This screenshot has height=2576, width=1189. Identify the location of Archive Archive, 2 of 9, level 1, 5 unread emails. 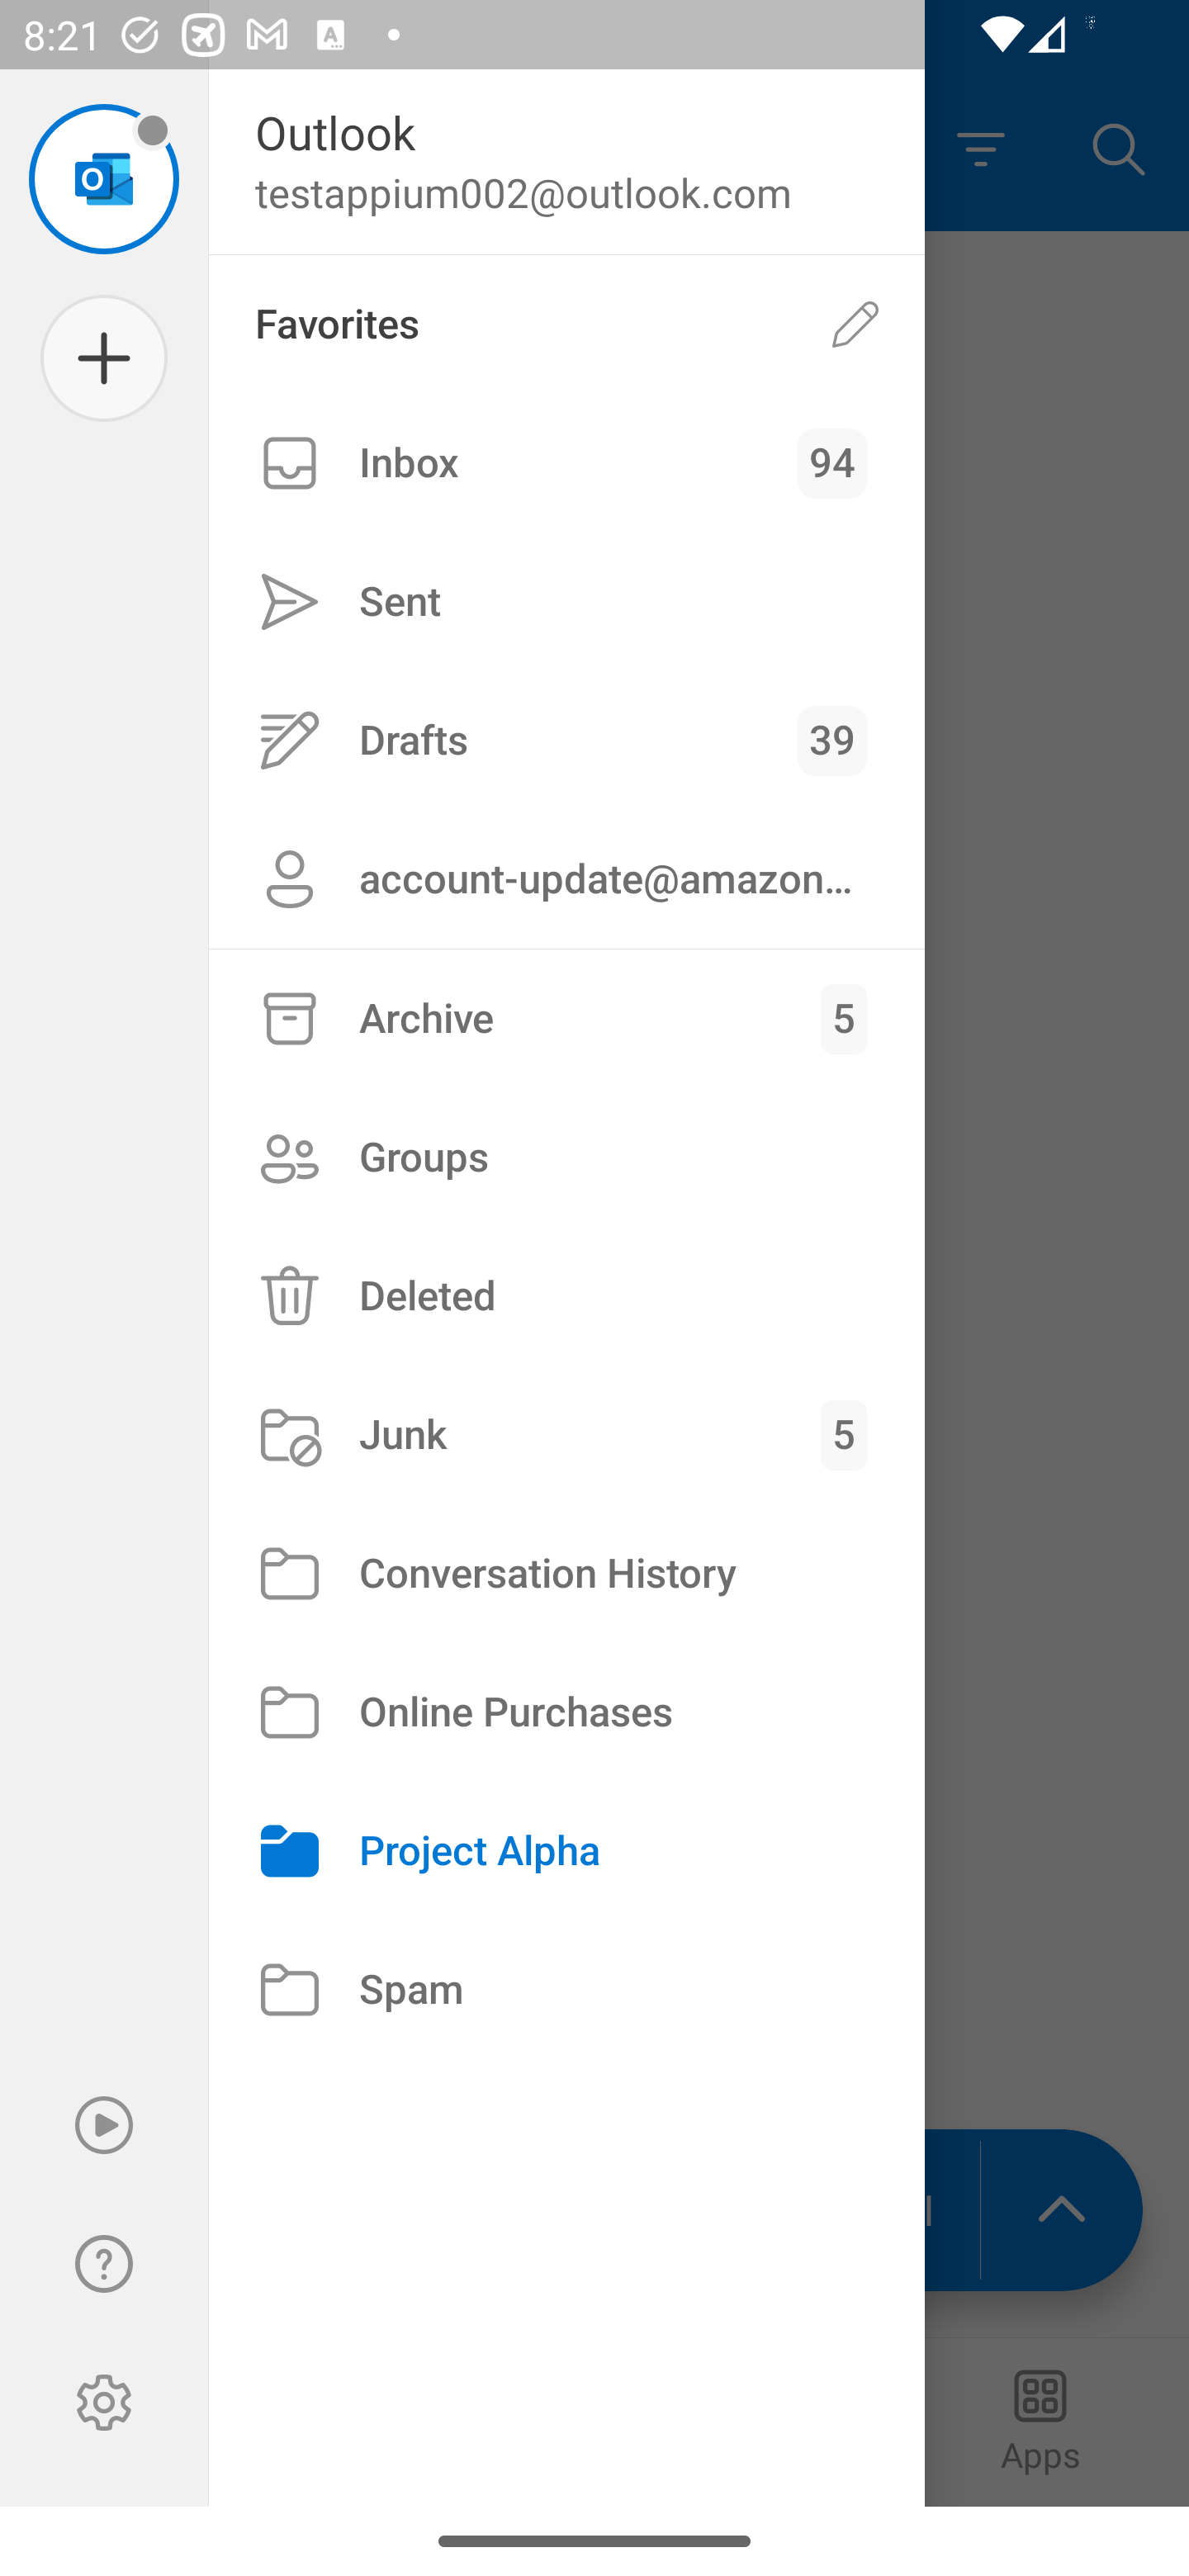
(566, 1019).